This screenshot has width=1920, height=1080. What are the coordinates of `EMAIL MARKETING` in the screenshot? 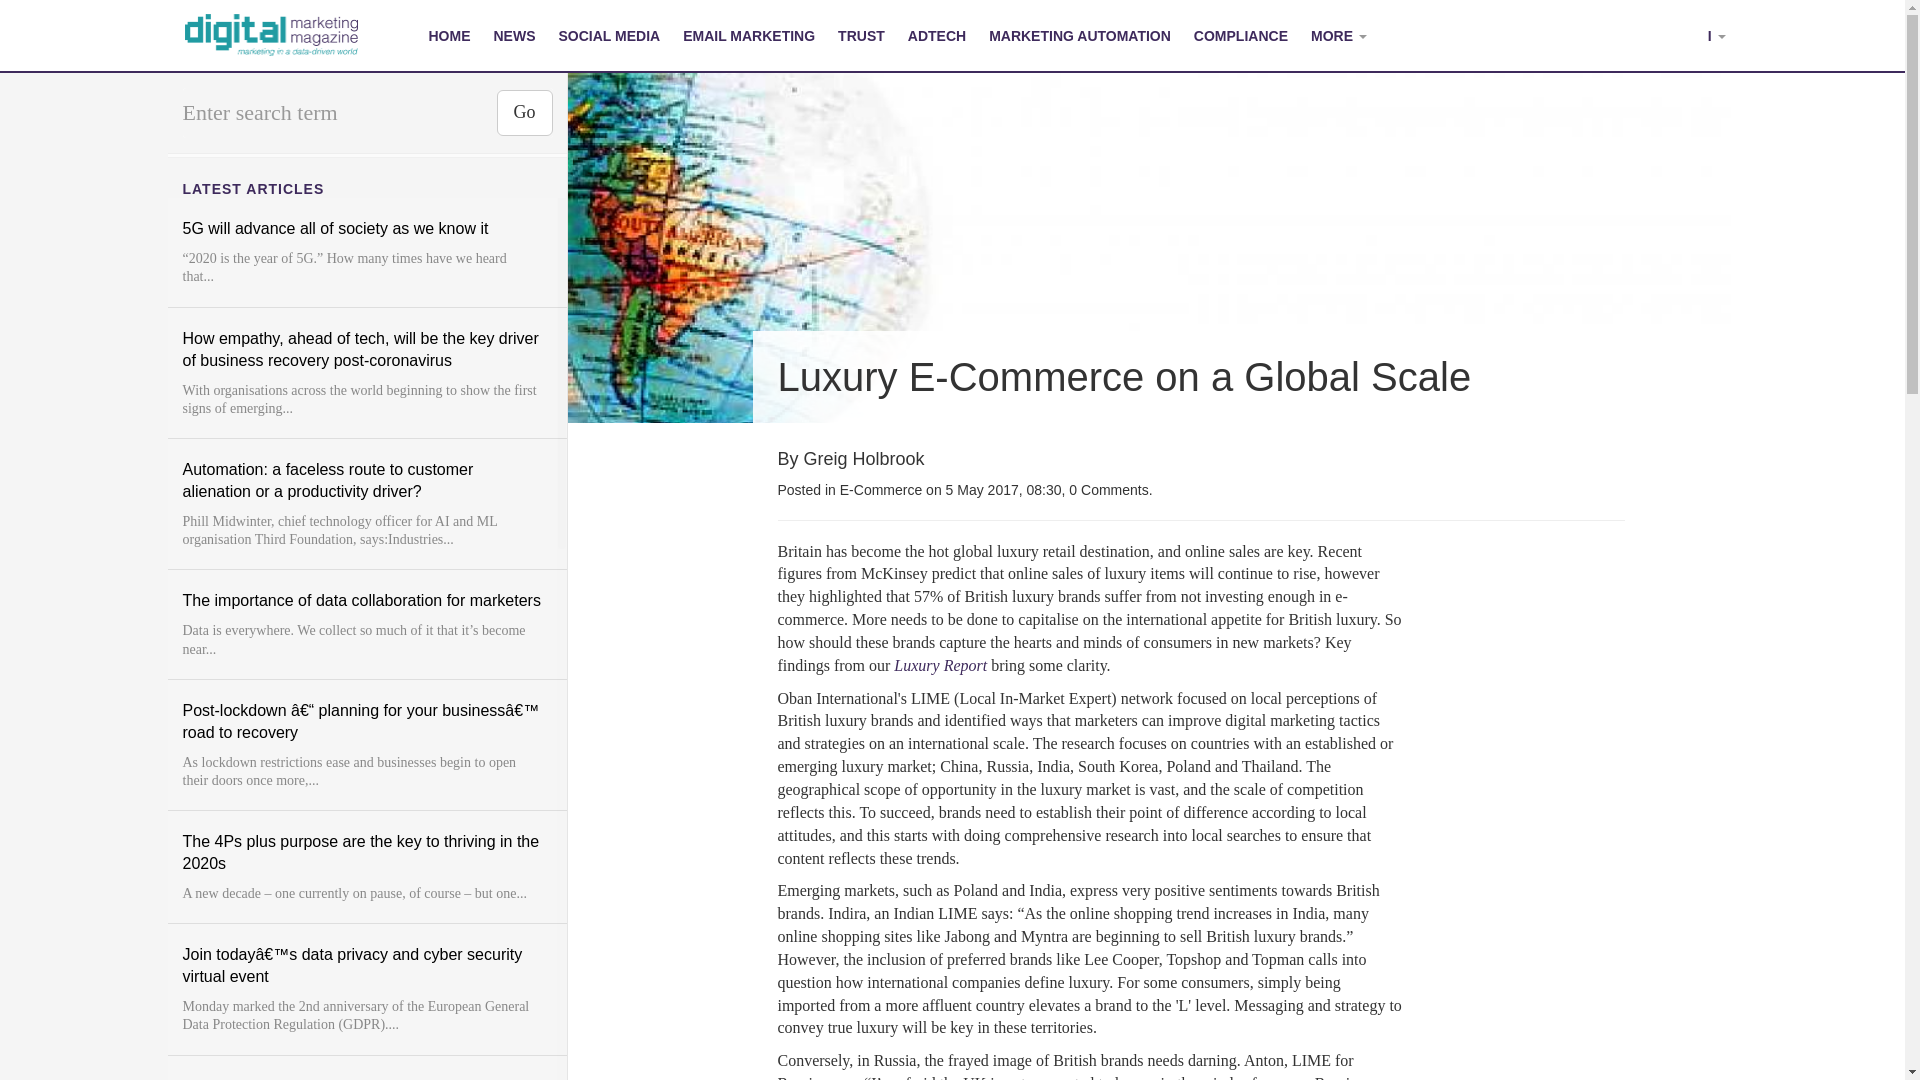 It's located at (750, 36).